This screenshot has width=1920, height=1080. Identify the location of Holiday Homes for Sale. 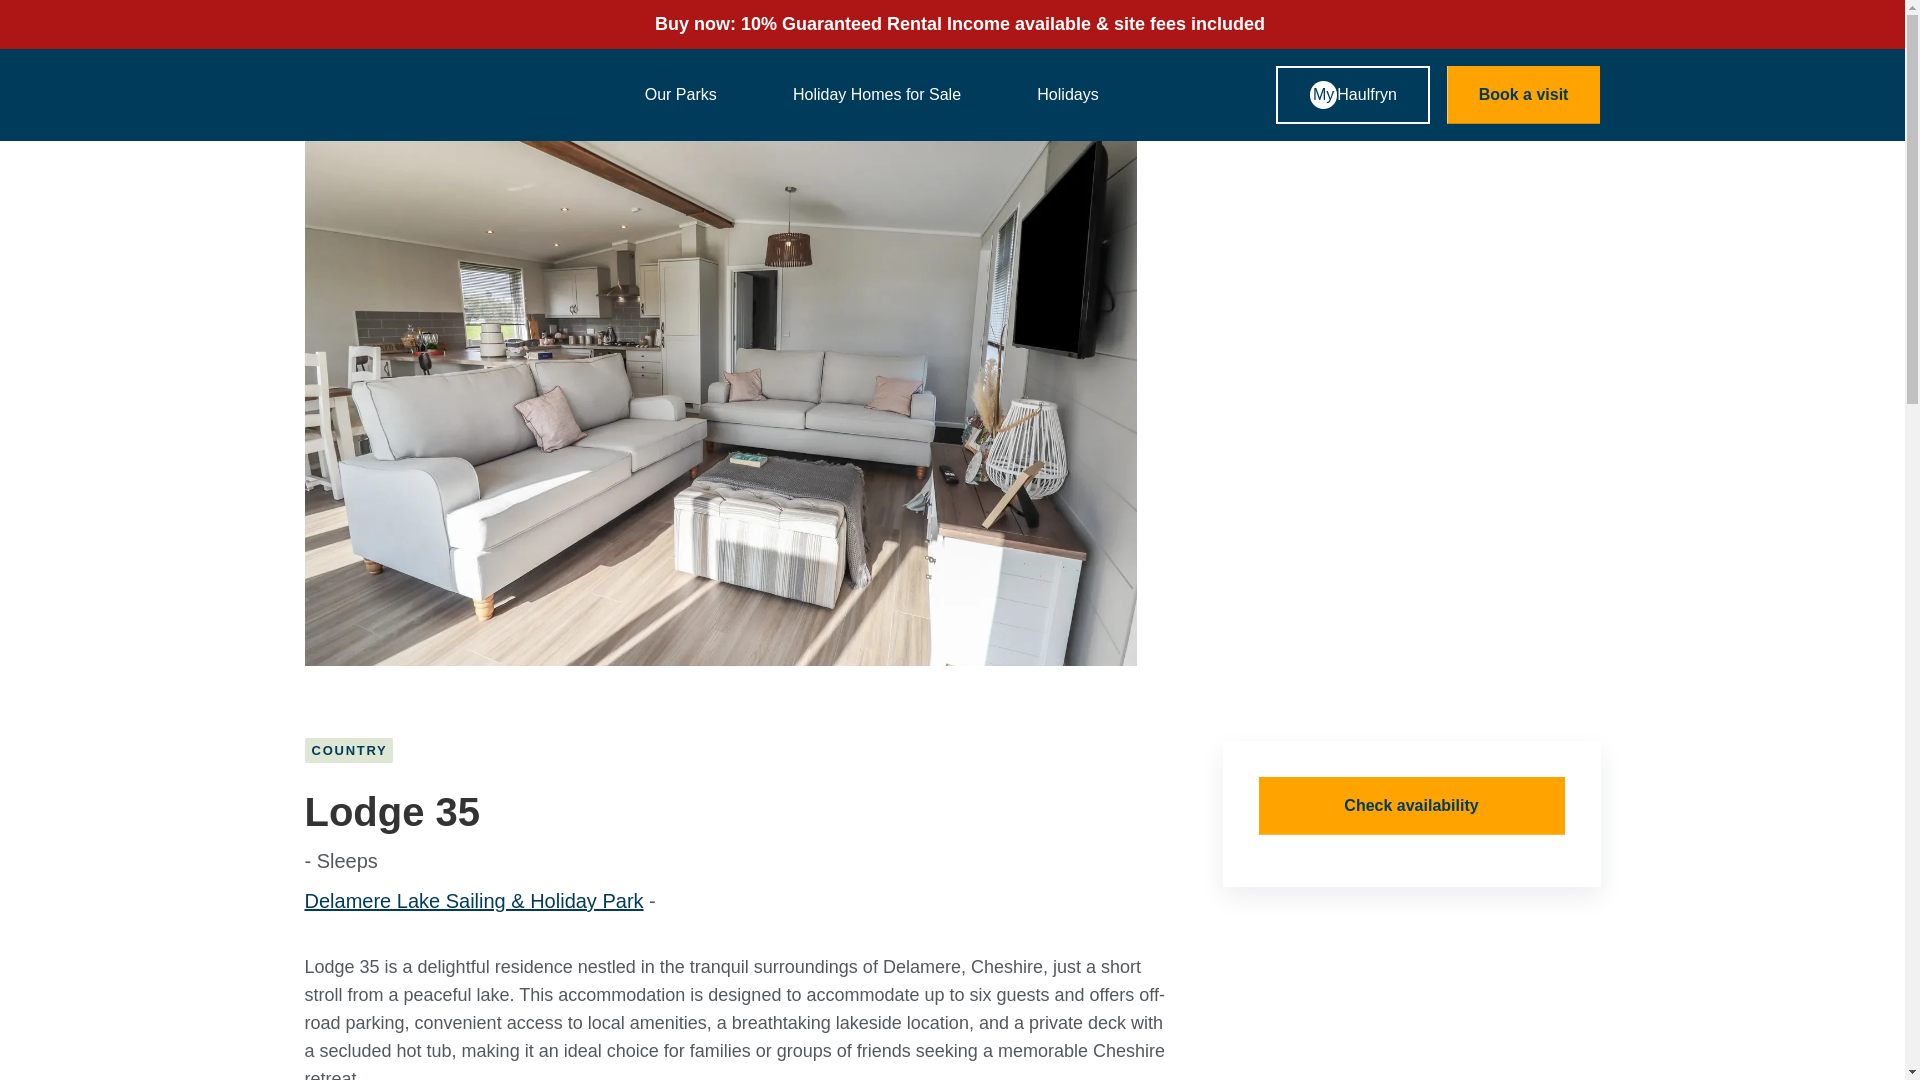
(892, 96).